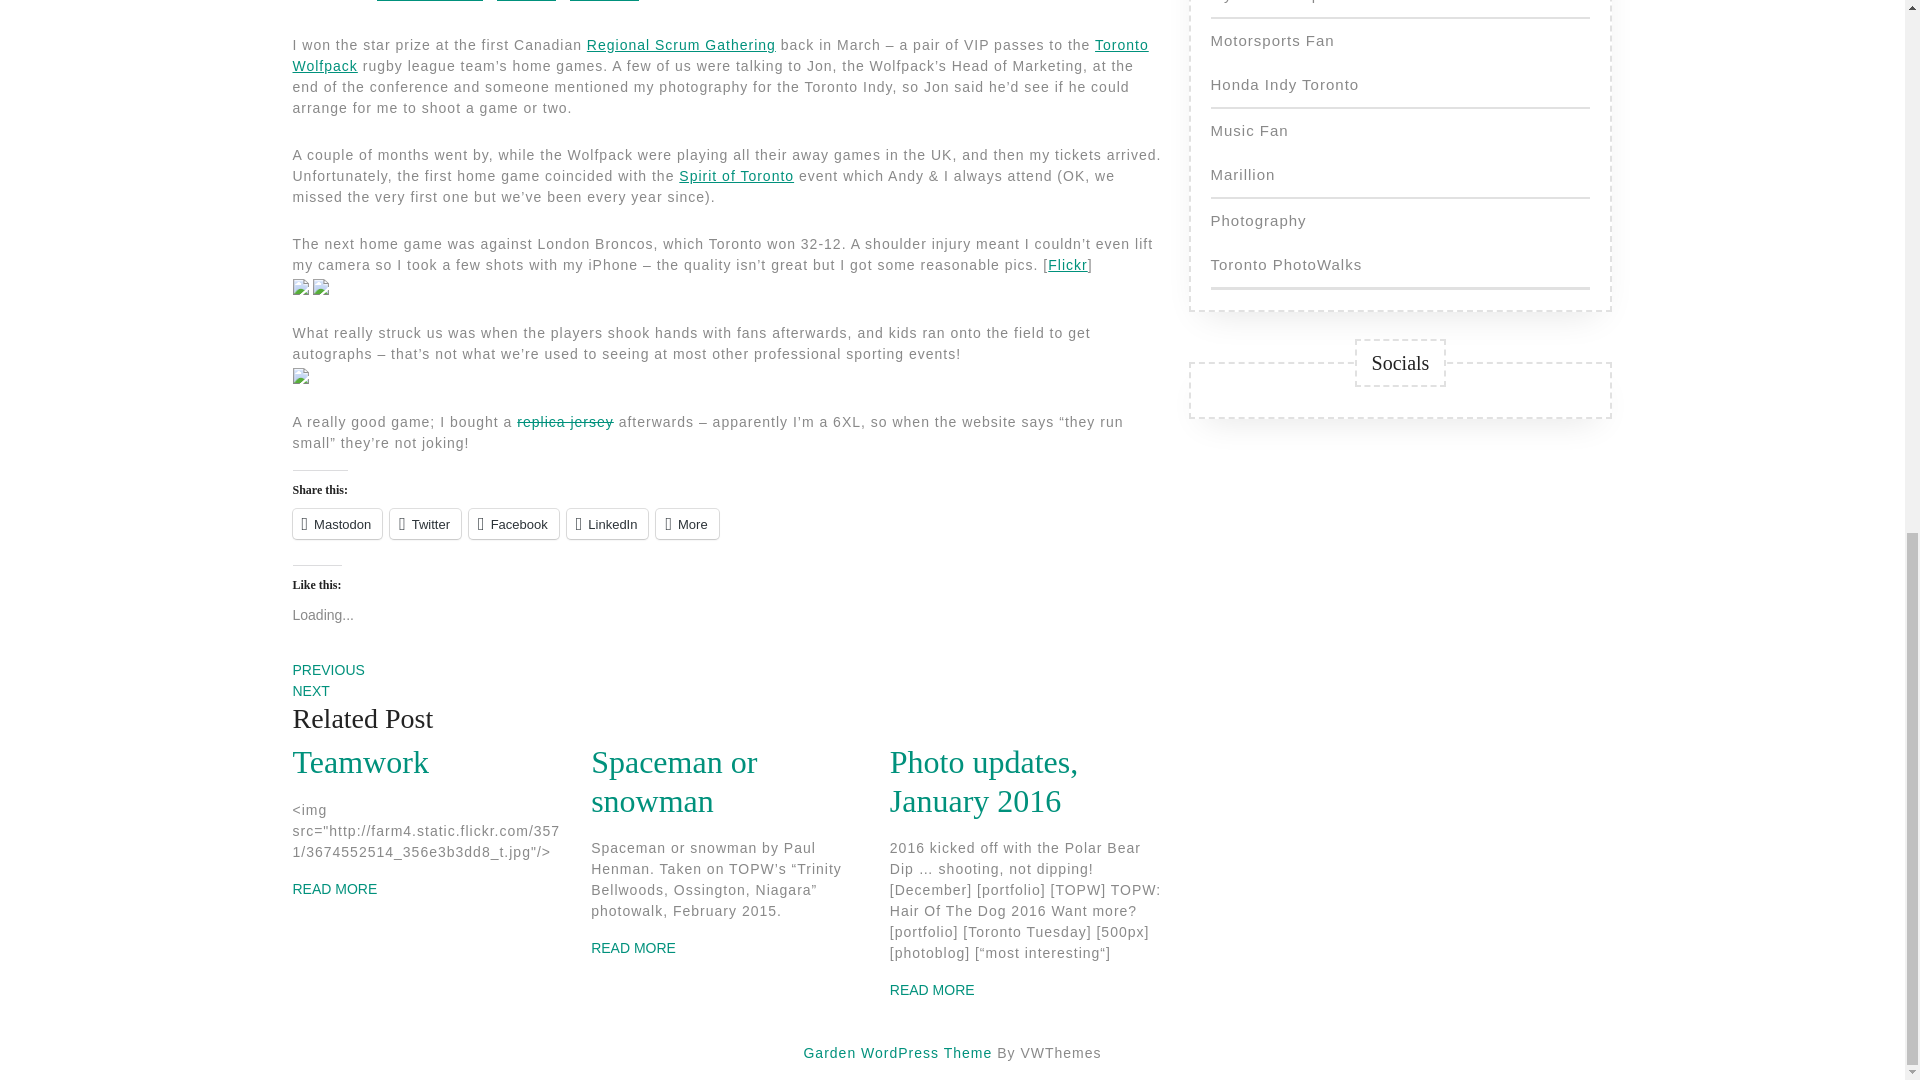 The width and height of the screenshot is (1920, 1080). I want to click on LinkedIn, so click(607, 523).